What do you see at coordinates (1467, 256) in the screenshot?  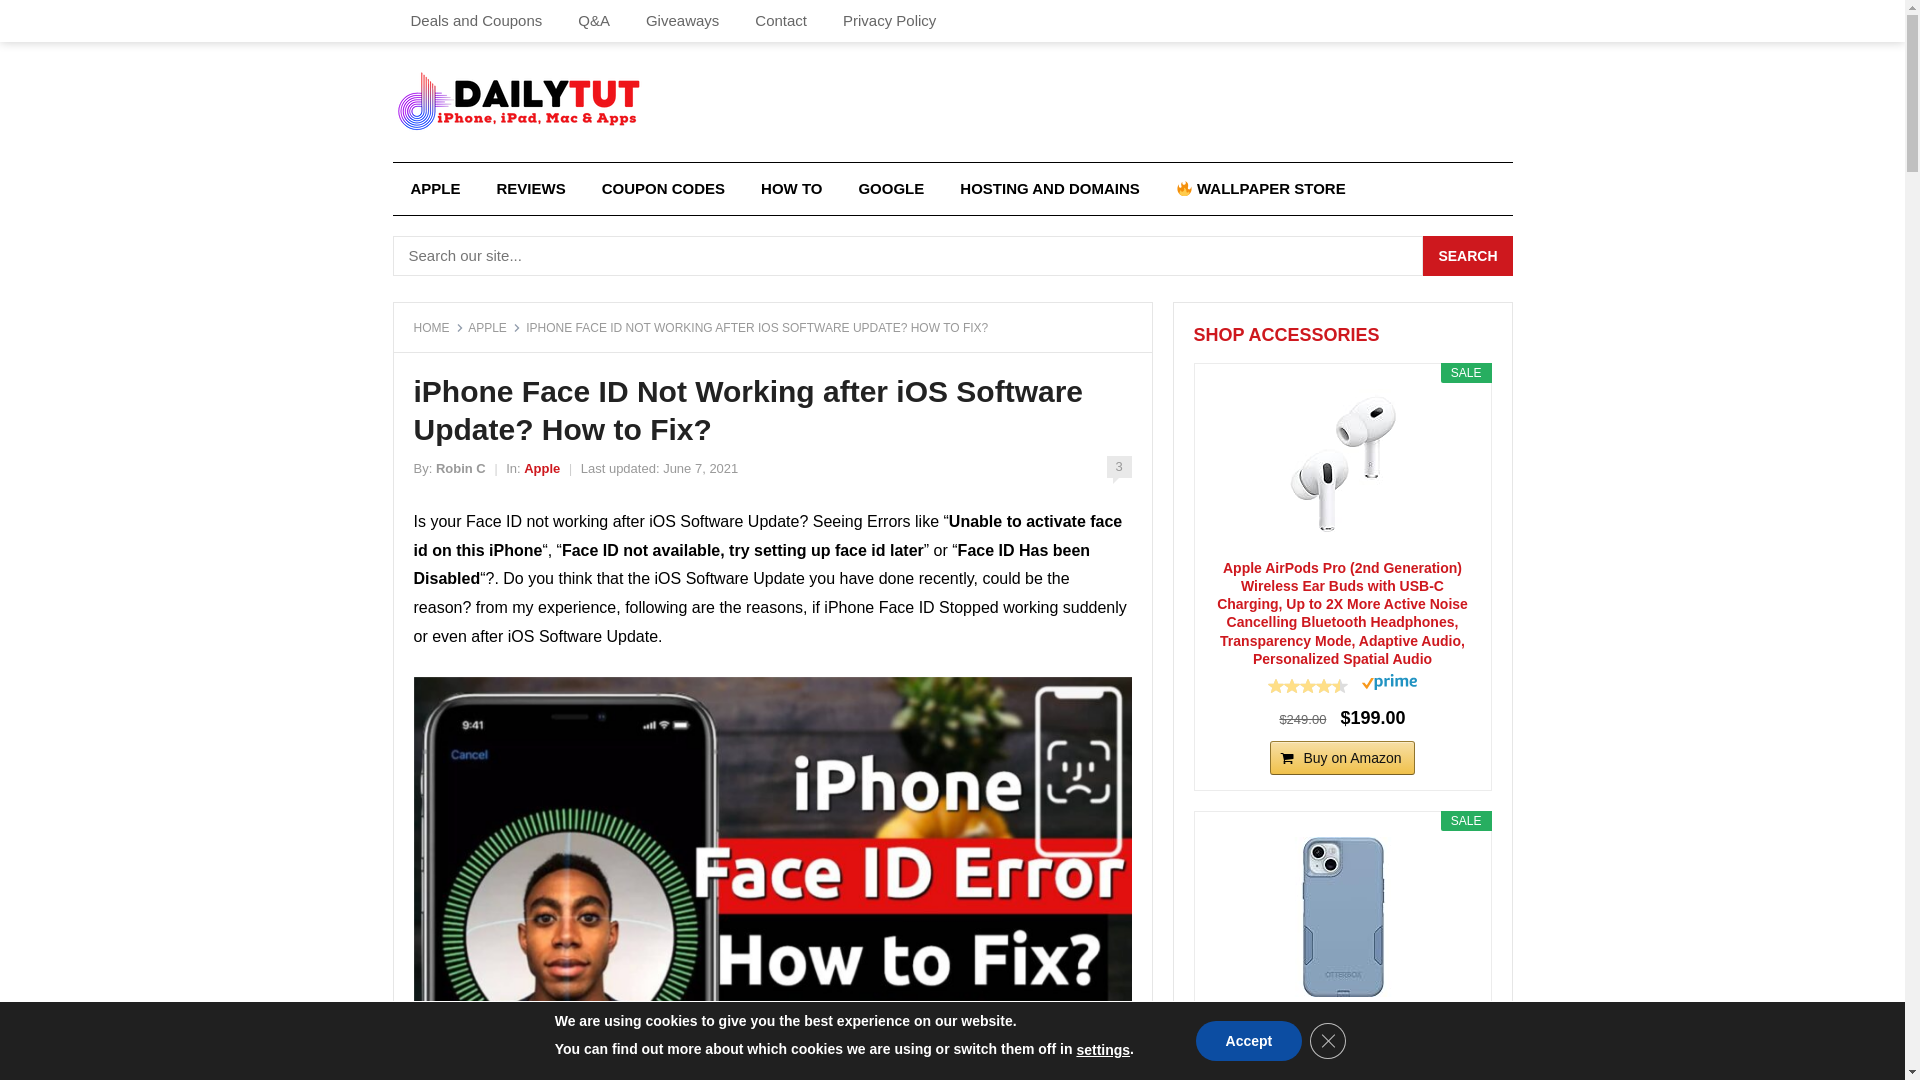 I see `Search` at bounding box center [1467, 256].